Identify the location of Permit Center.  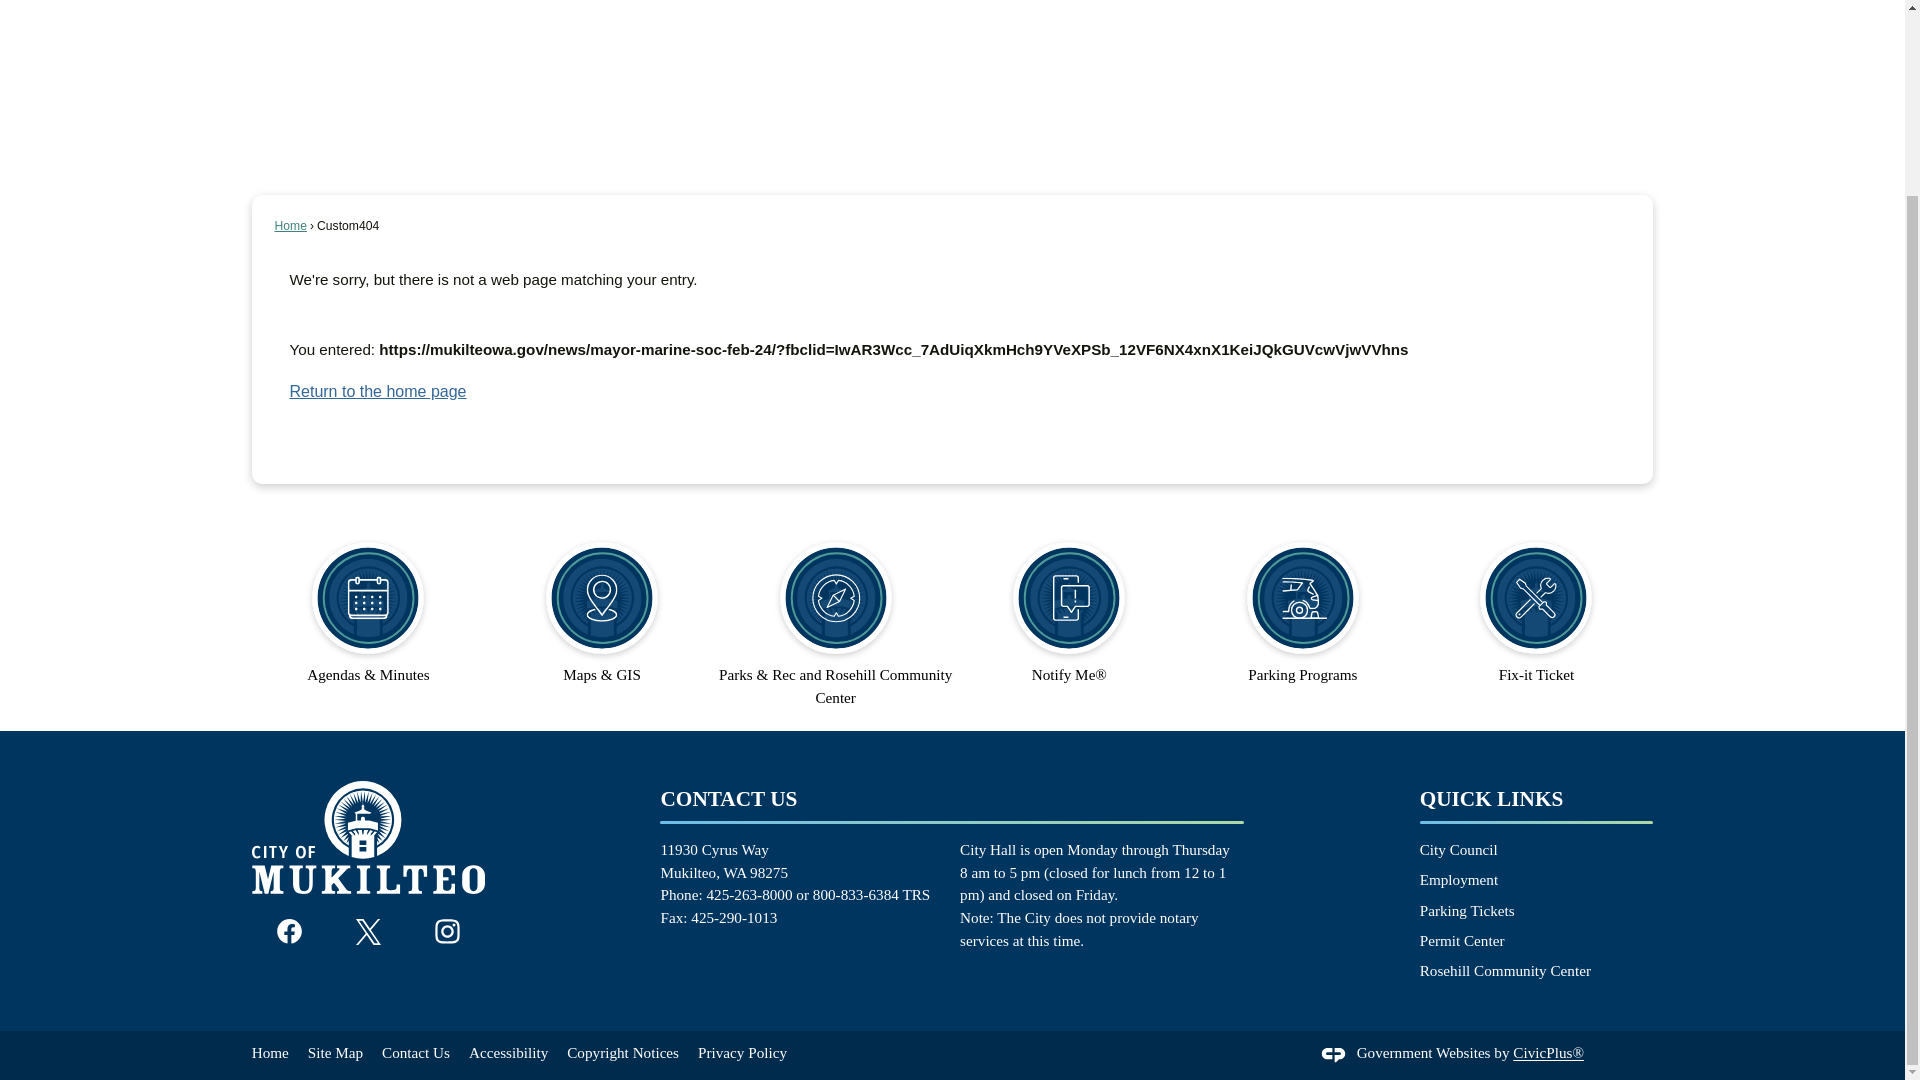
(1462, 940).